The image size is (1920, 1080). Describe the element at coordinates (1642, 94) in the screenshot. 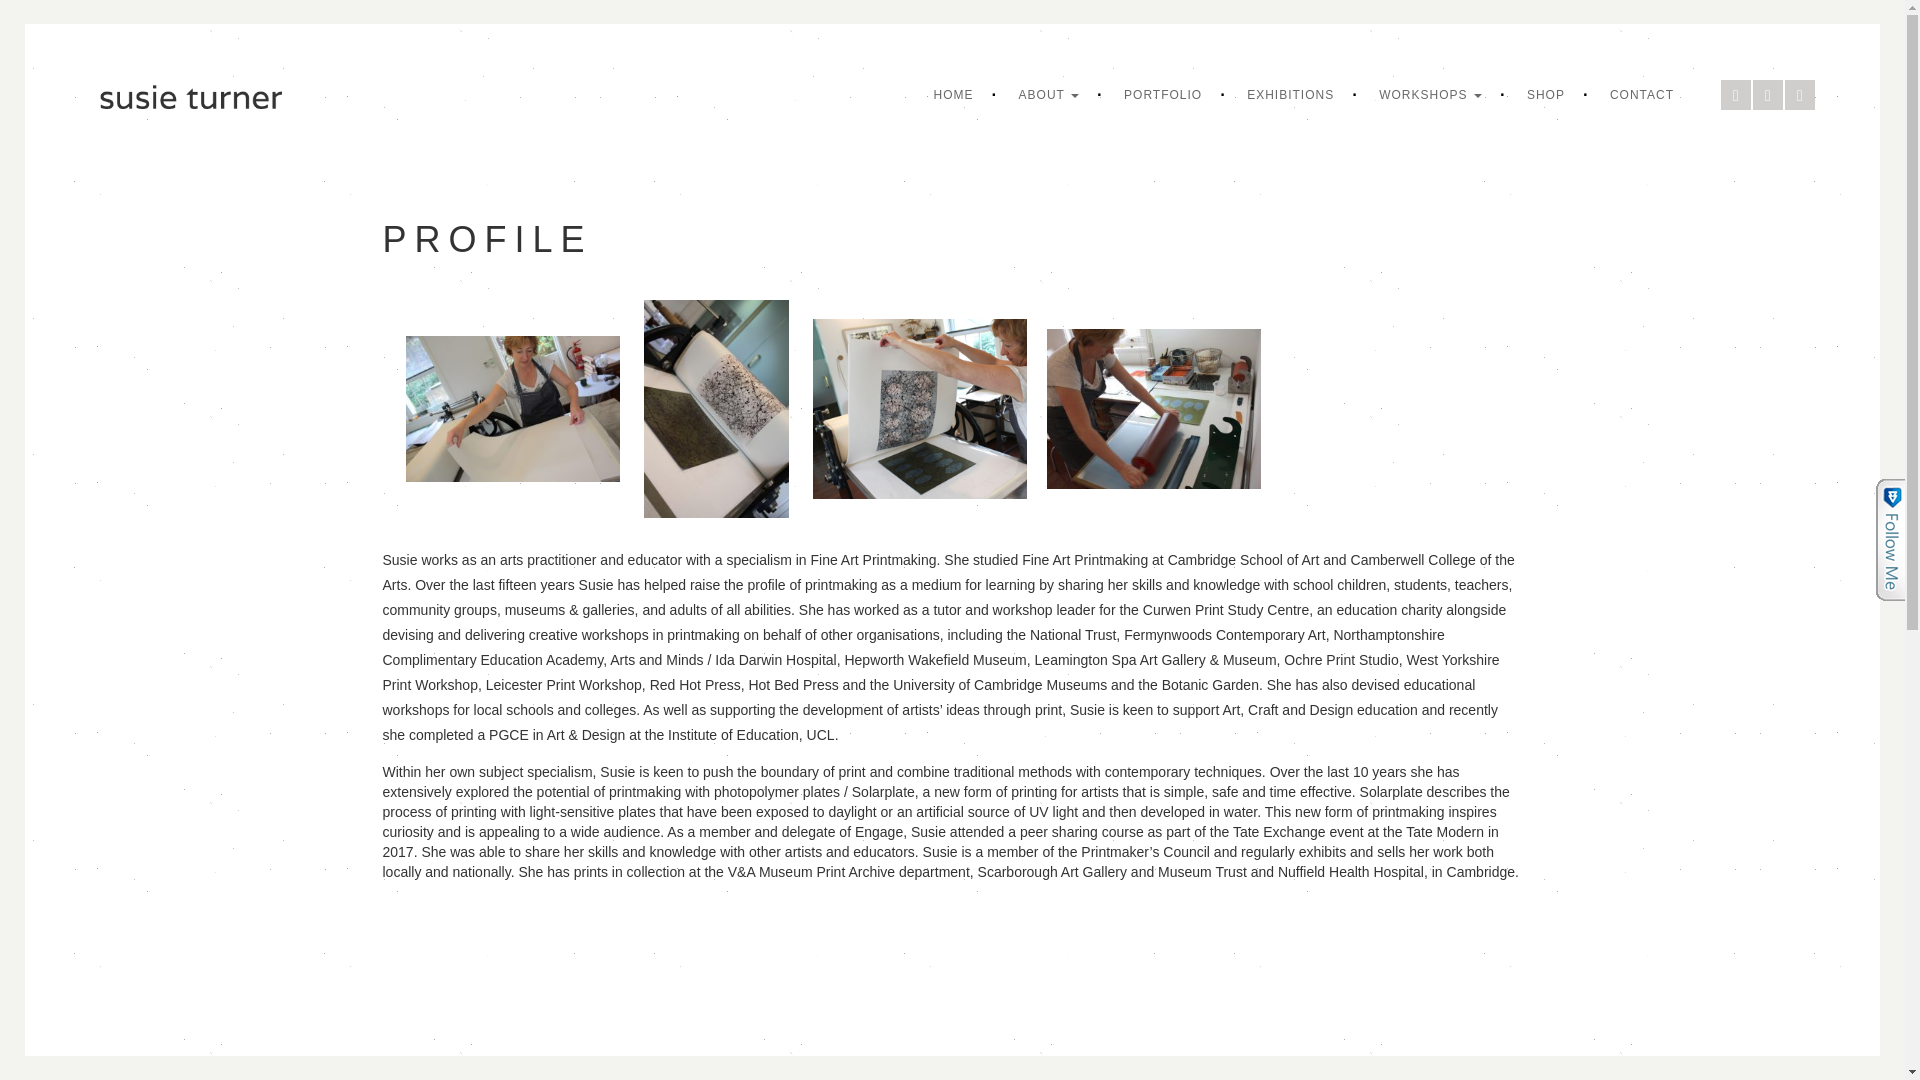

I see `CONTACT` at that location.